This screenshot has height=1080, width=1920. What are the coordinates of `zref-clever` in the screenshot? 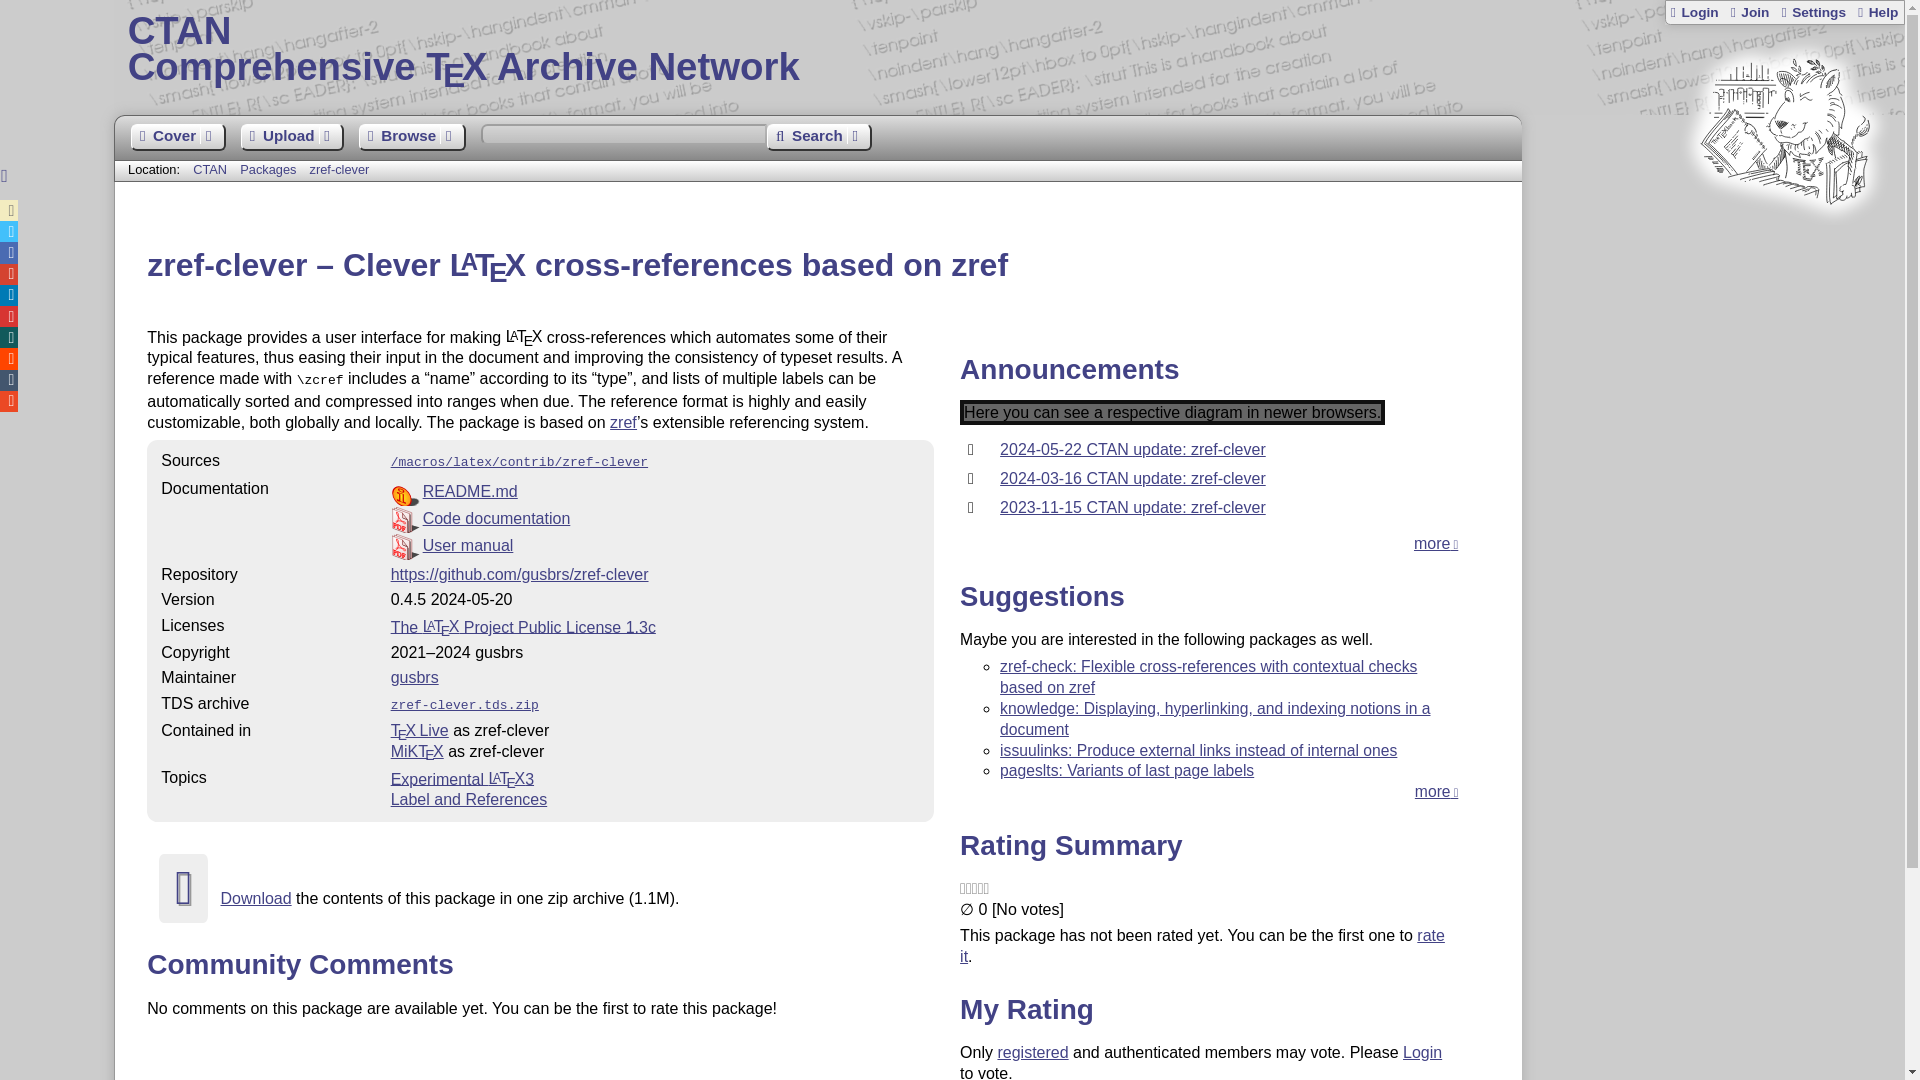 It's located at (340, 170).